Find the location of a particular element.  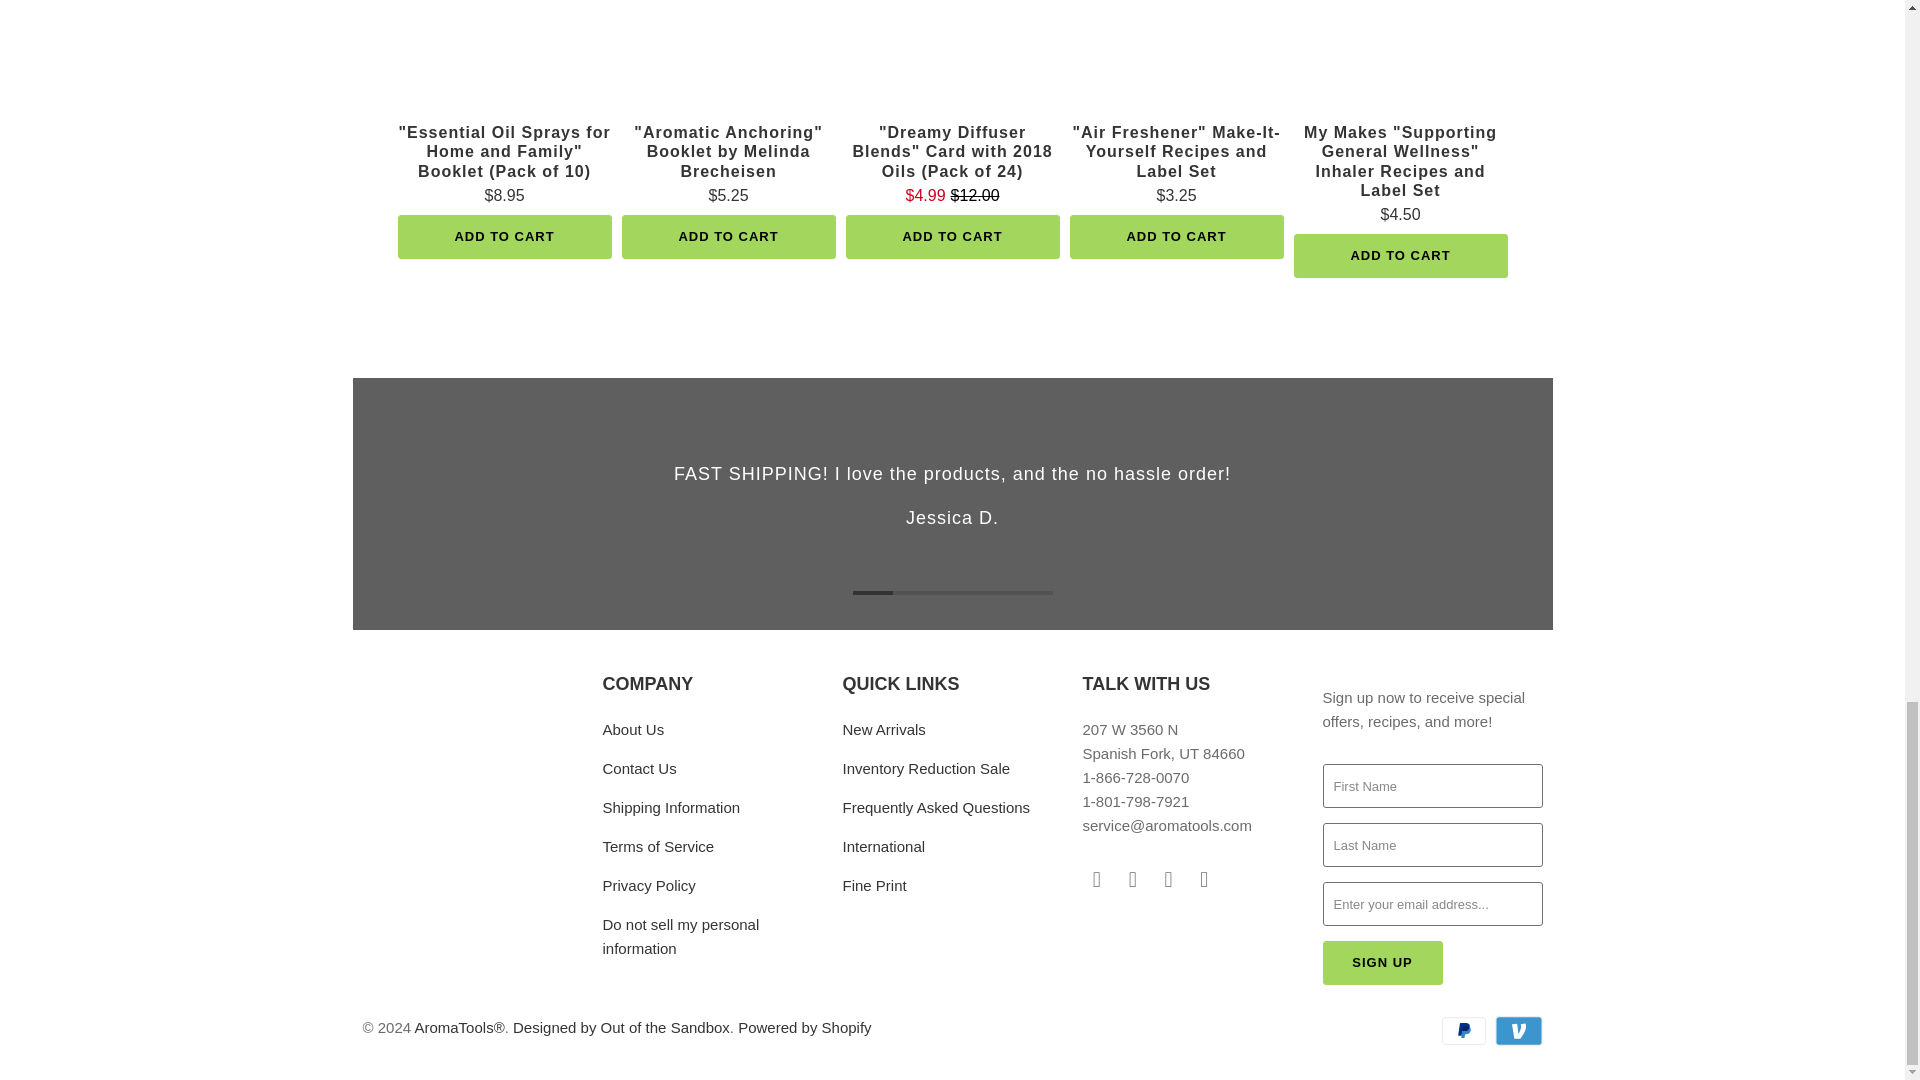

Venmo is located at coordinates (1517, 1031).